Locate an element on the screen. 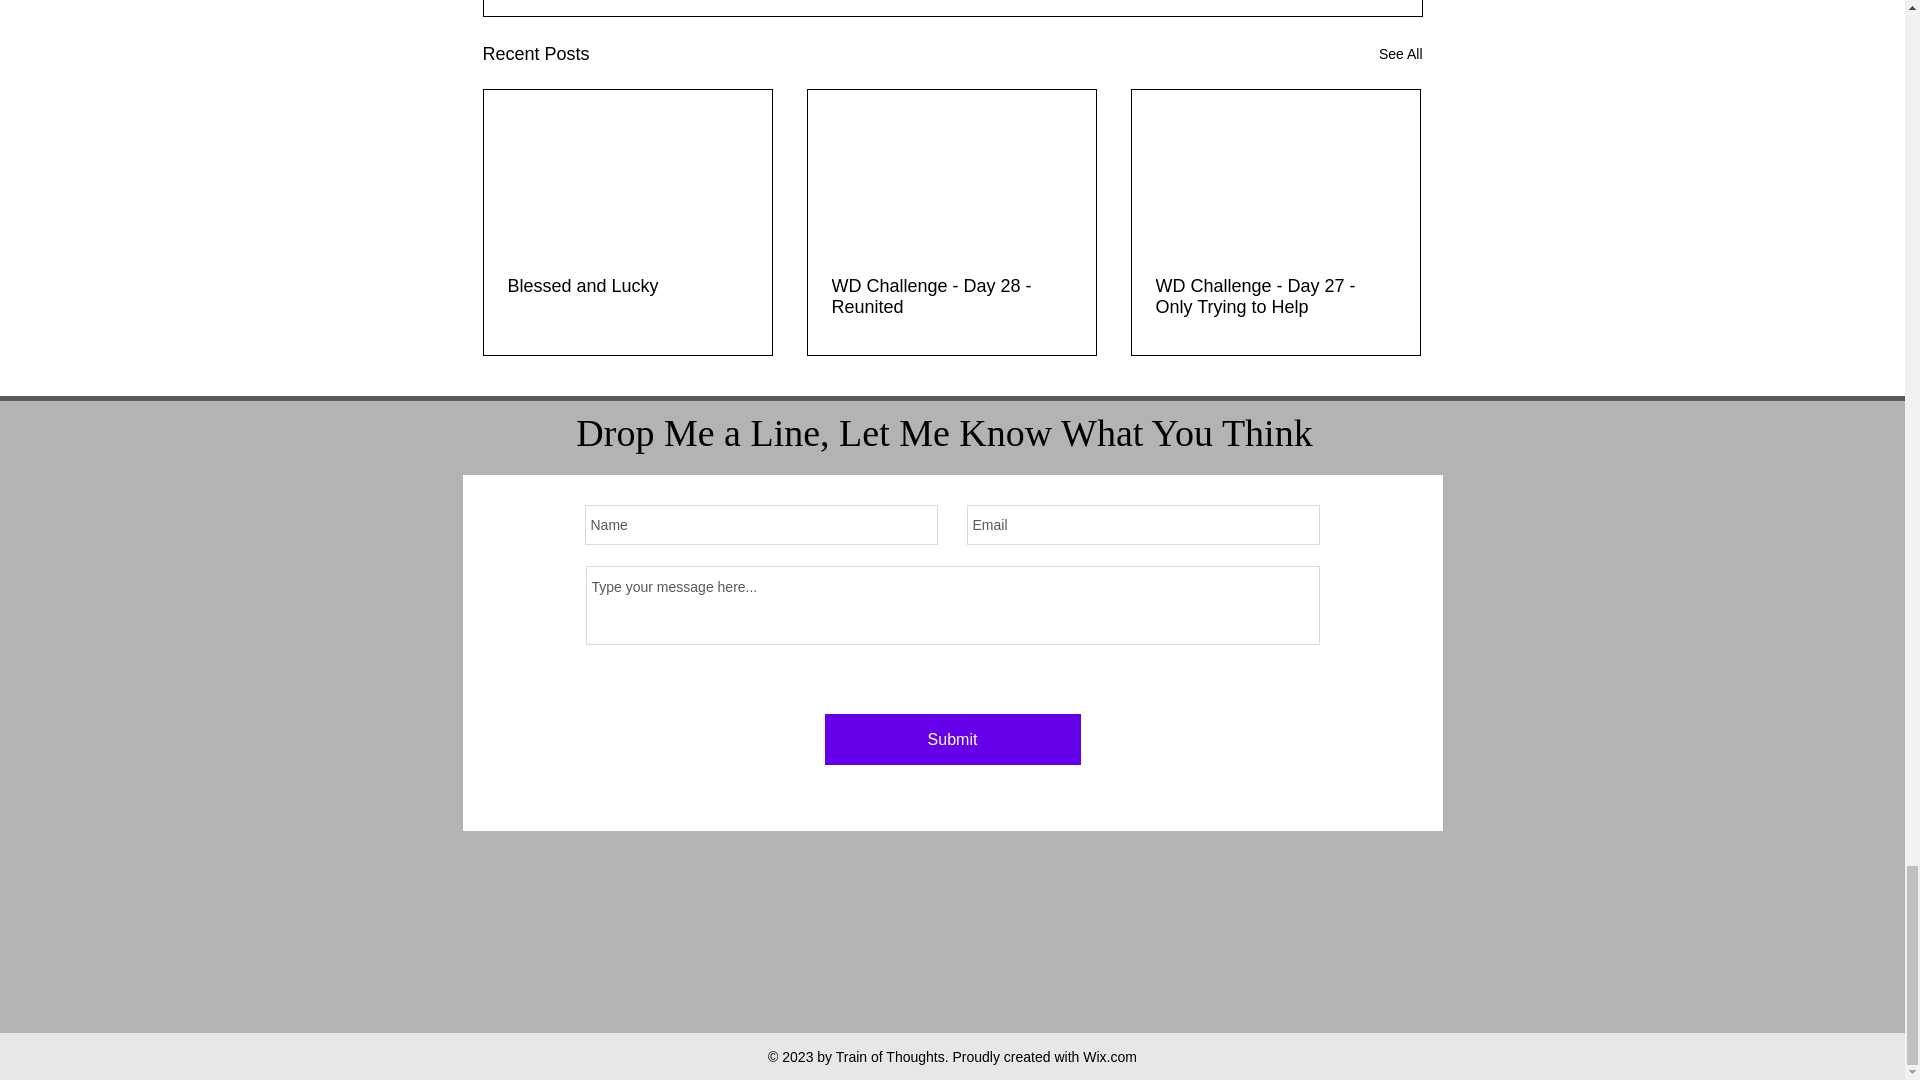 The width and height of the screenshot is (1920, 1080). Blessed and Lucky is located at coordinates (628, 286).